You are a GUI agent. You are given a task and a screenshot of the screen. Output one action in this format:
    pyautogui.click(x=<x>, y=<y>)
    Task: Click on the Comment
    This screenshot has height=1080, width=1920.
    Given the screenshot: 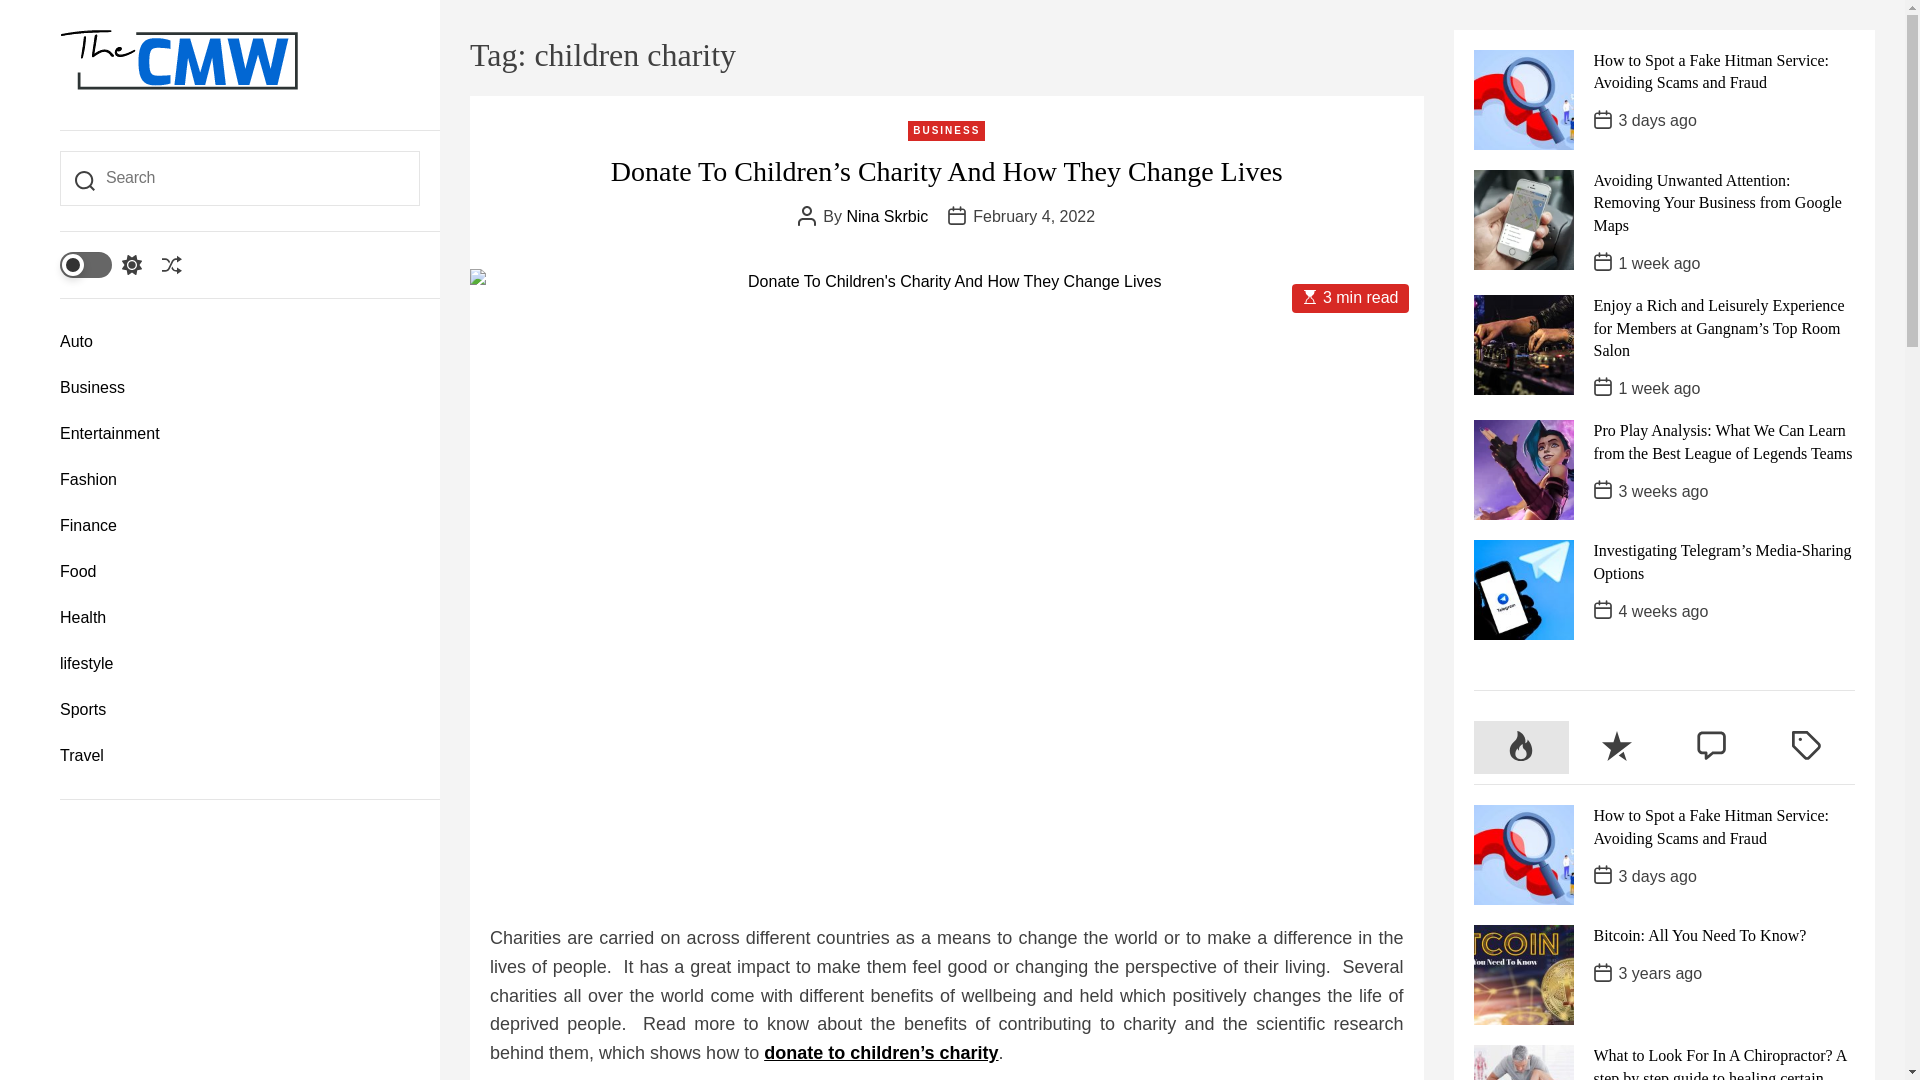 What is the action you would take?
    pyautogui.click(x=1711, y=748)
    